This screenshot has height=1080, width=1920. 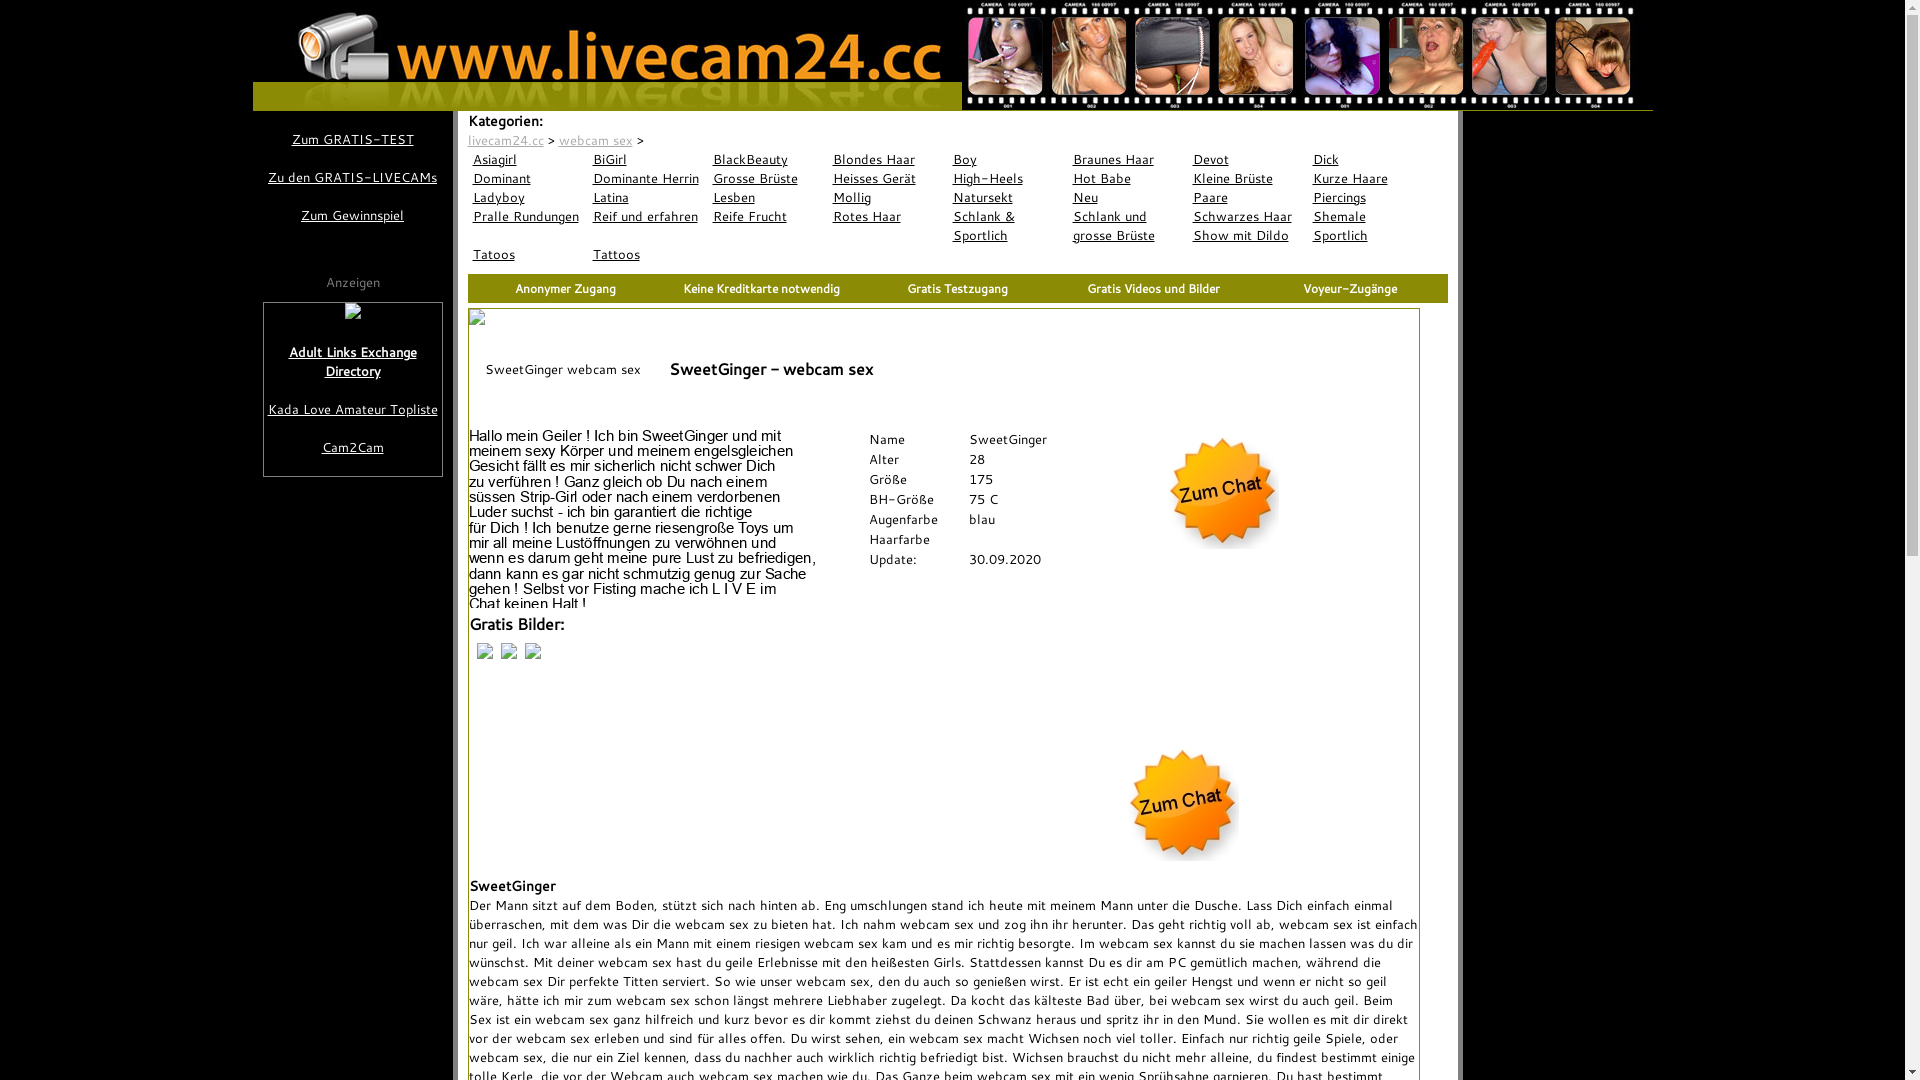 I want to click on Zu den GRATIS-LIVECAMs, so click(x=352, y=177).